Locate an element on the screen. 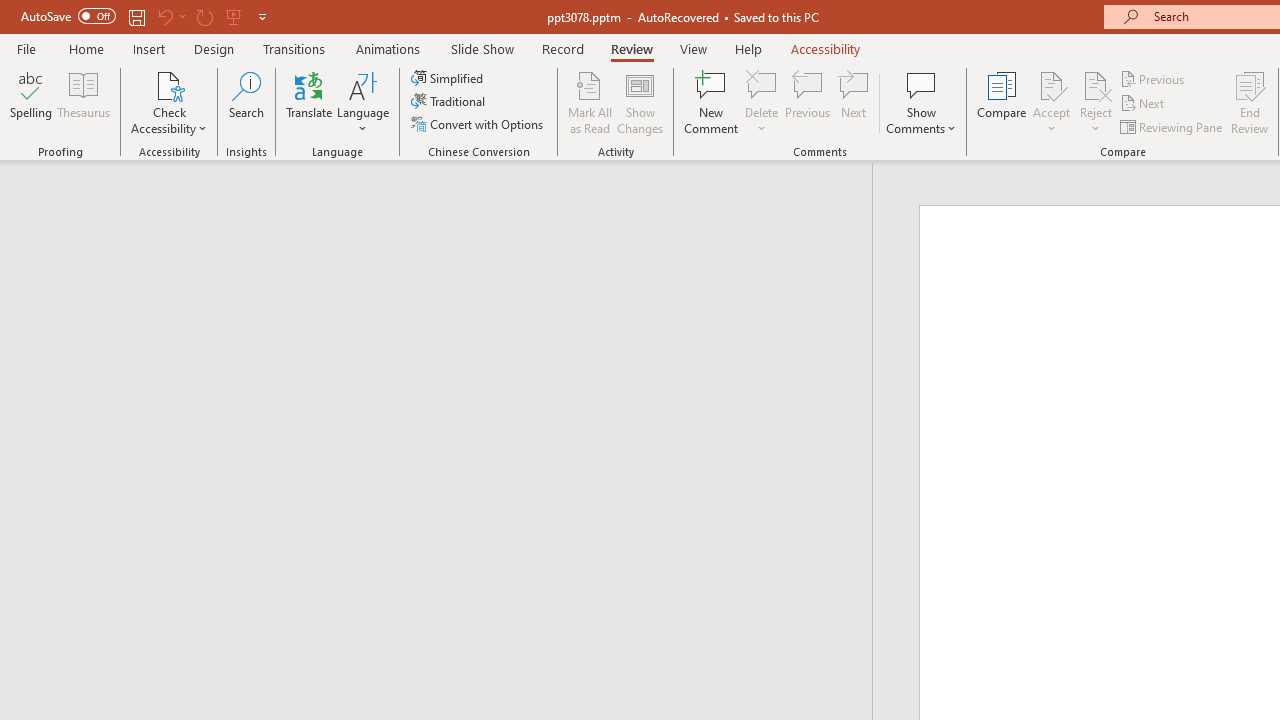 This screenshot has width=1280, height=720. New Comment is located at coordinates (712, 102).